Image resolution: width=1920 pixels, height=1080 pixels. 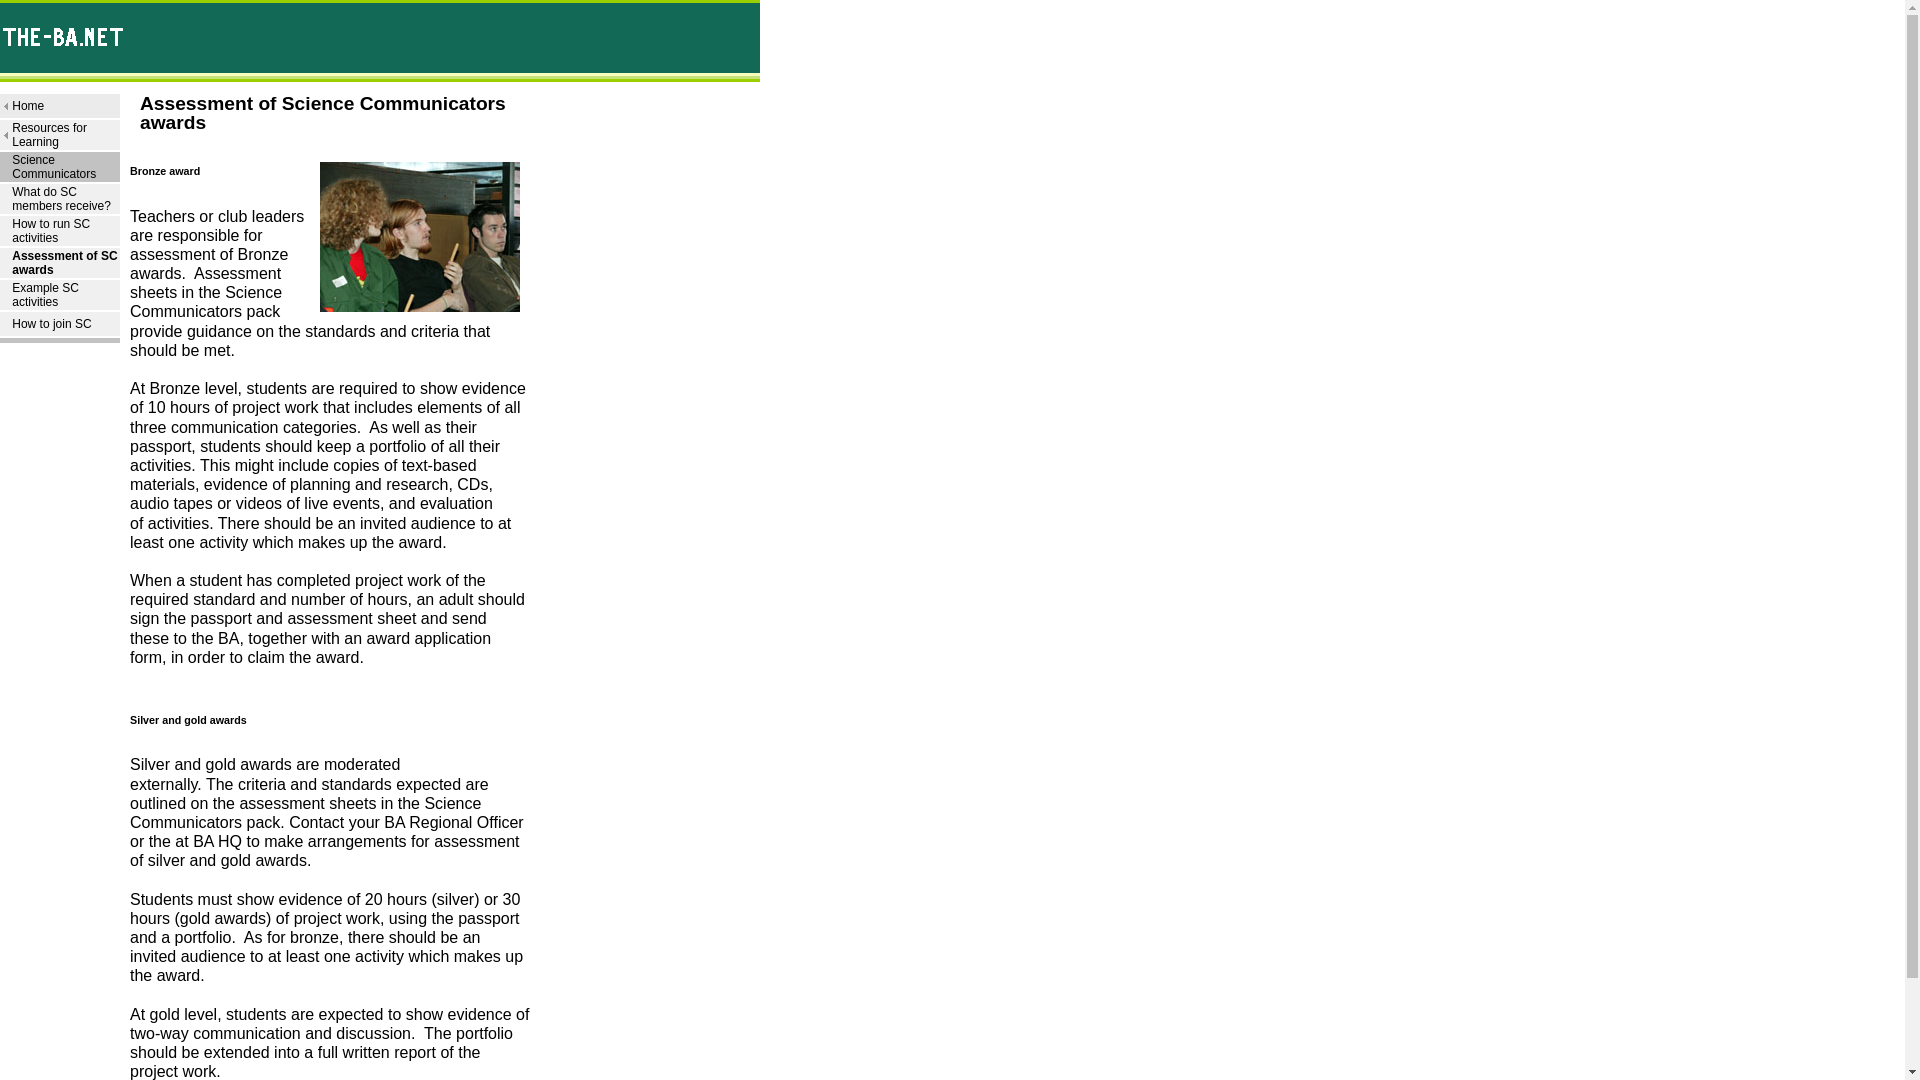 I want to click on Science Communicators, so click(x=54, y=167).